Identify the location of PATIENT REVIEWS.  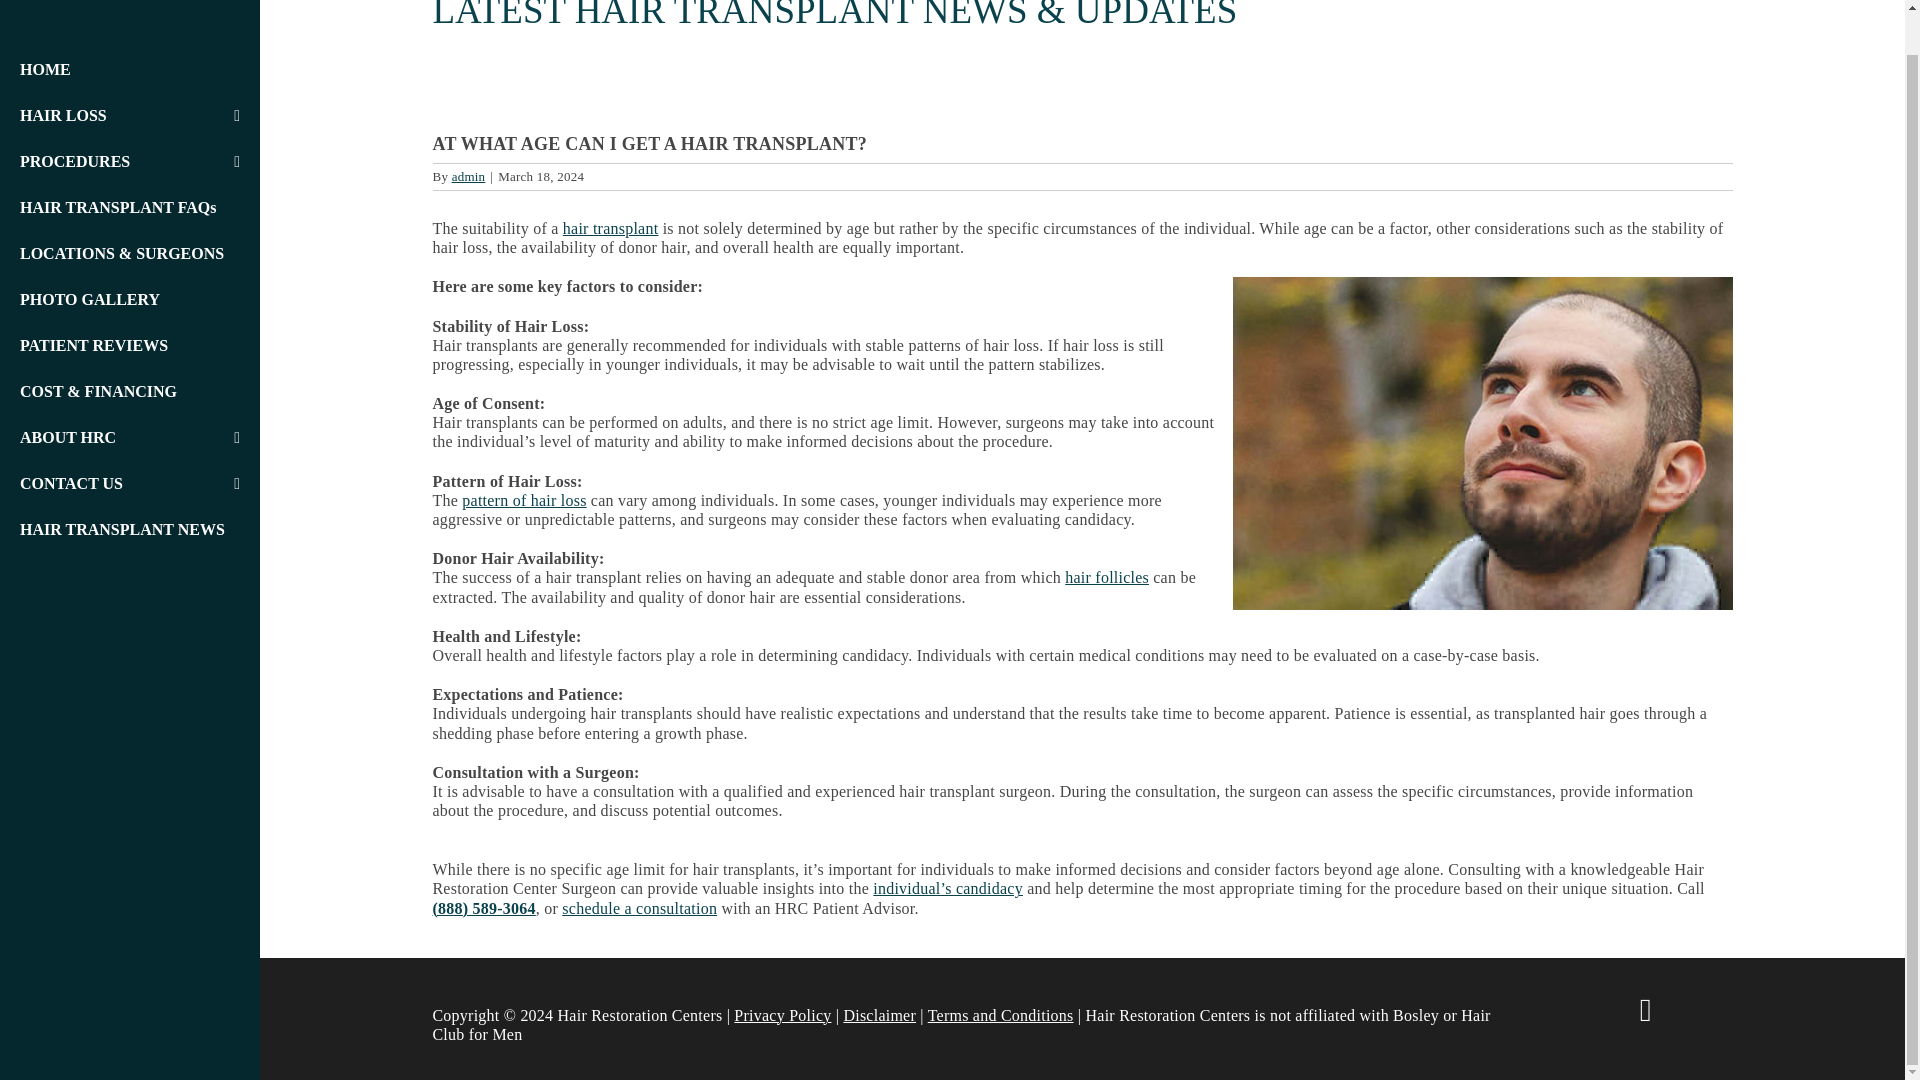
(130, 346).